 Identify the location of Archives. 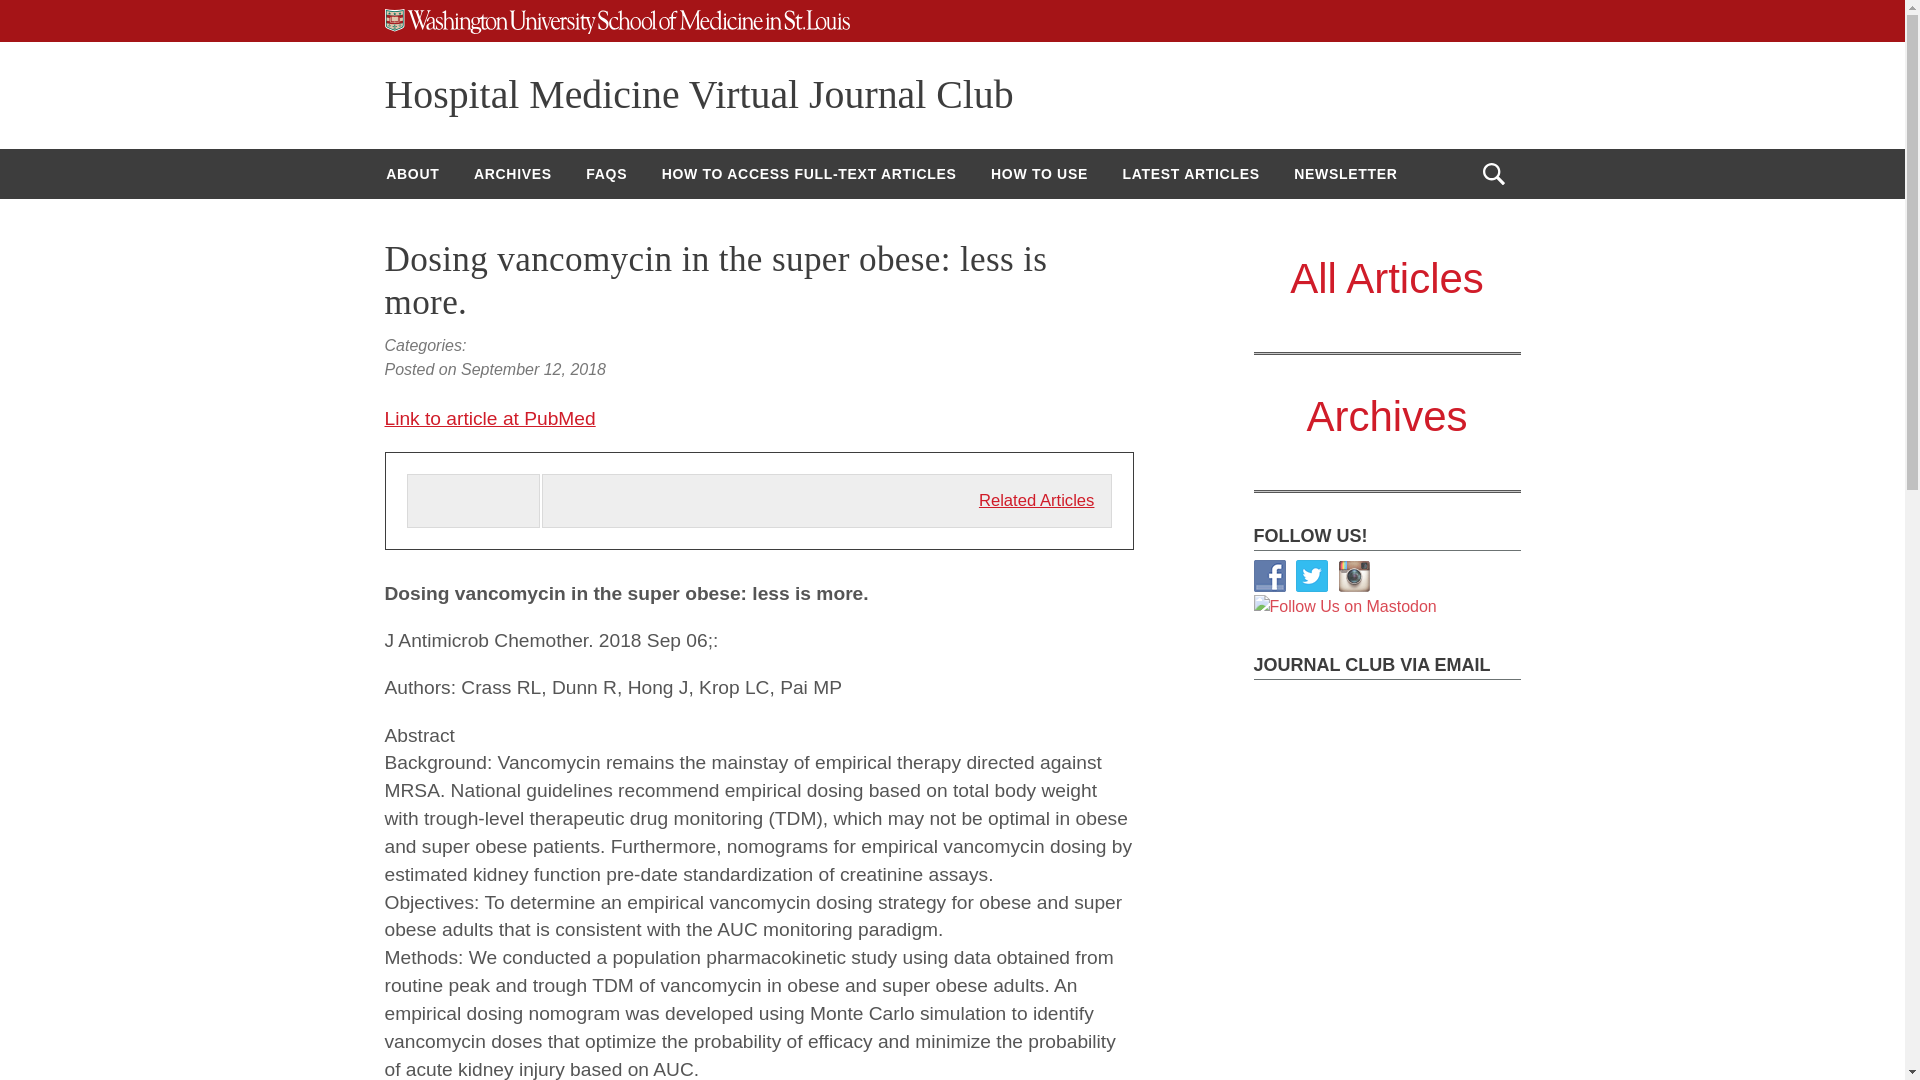
(1386, 416).